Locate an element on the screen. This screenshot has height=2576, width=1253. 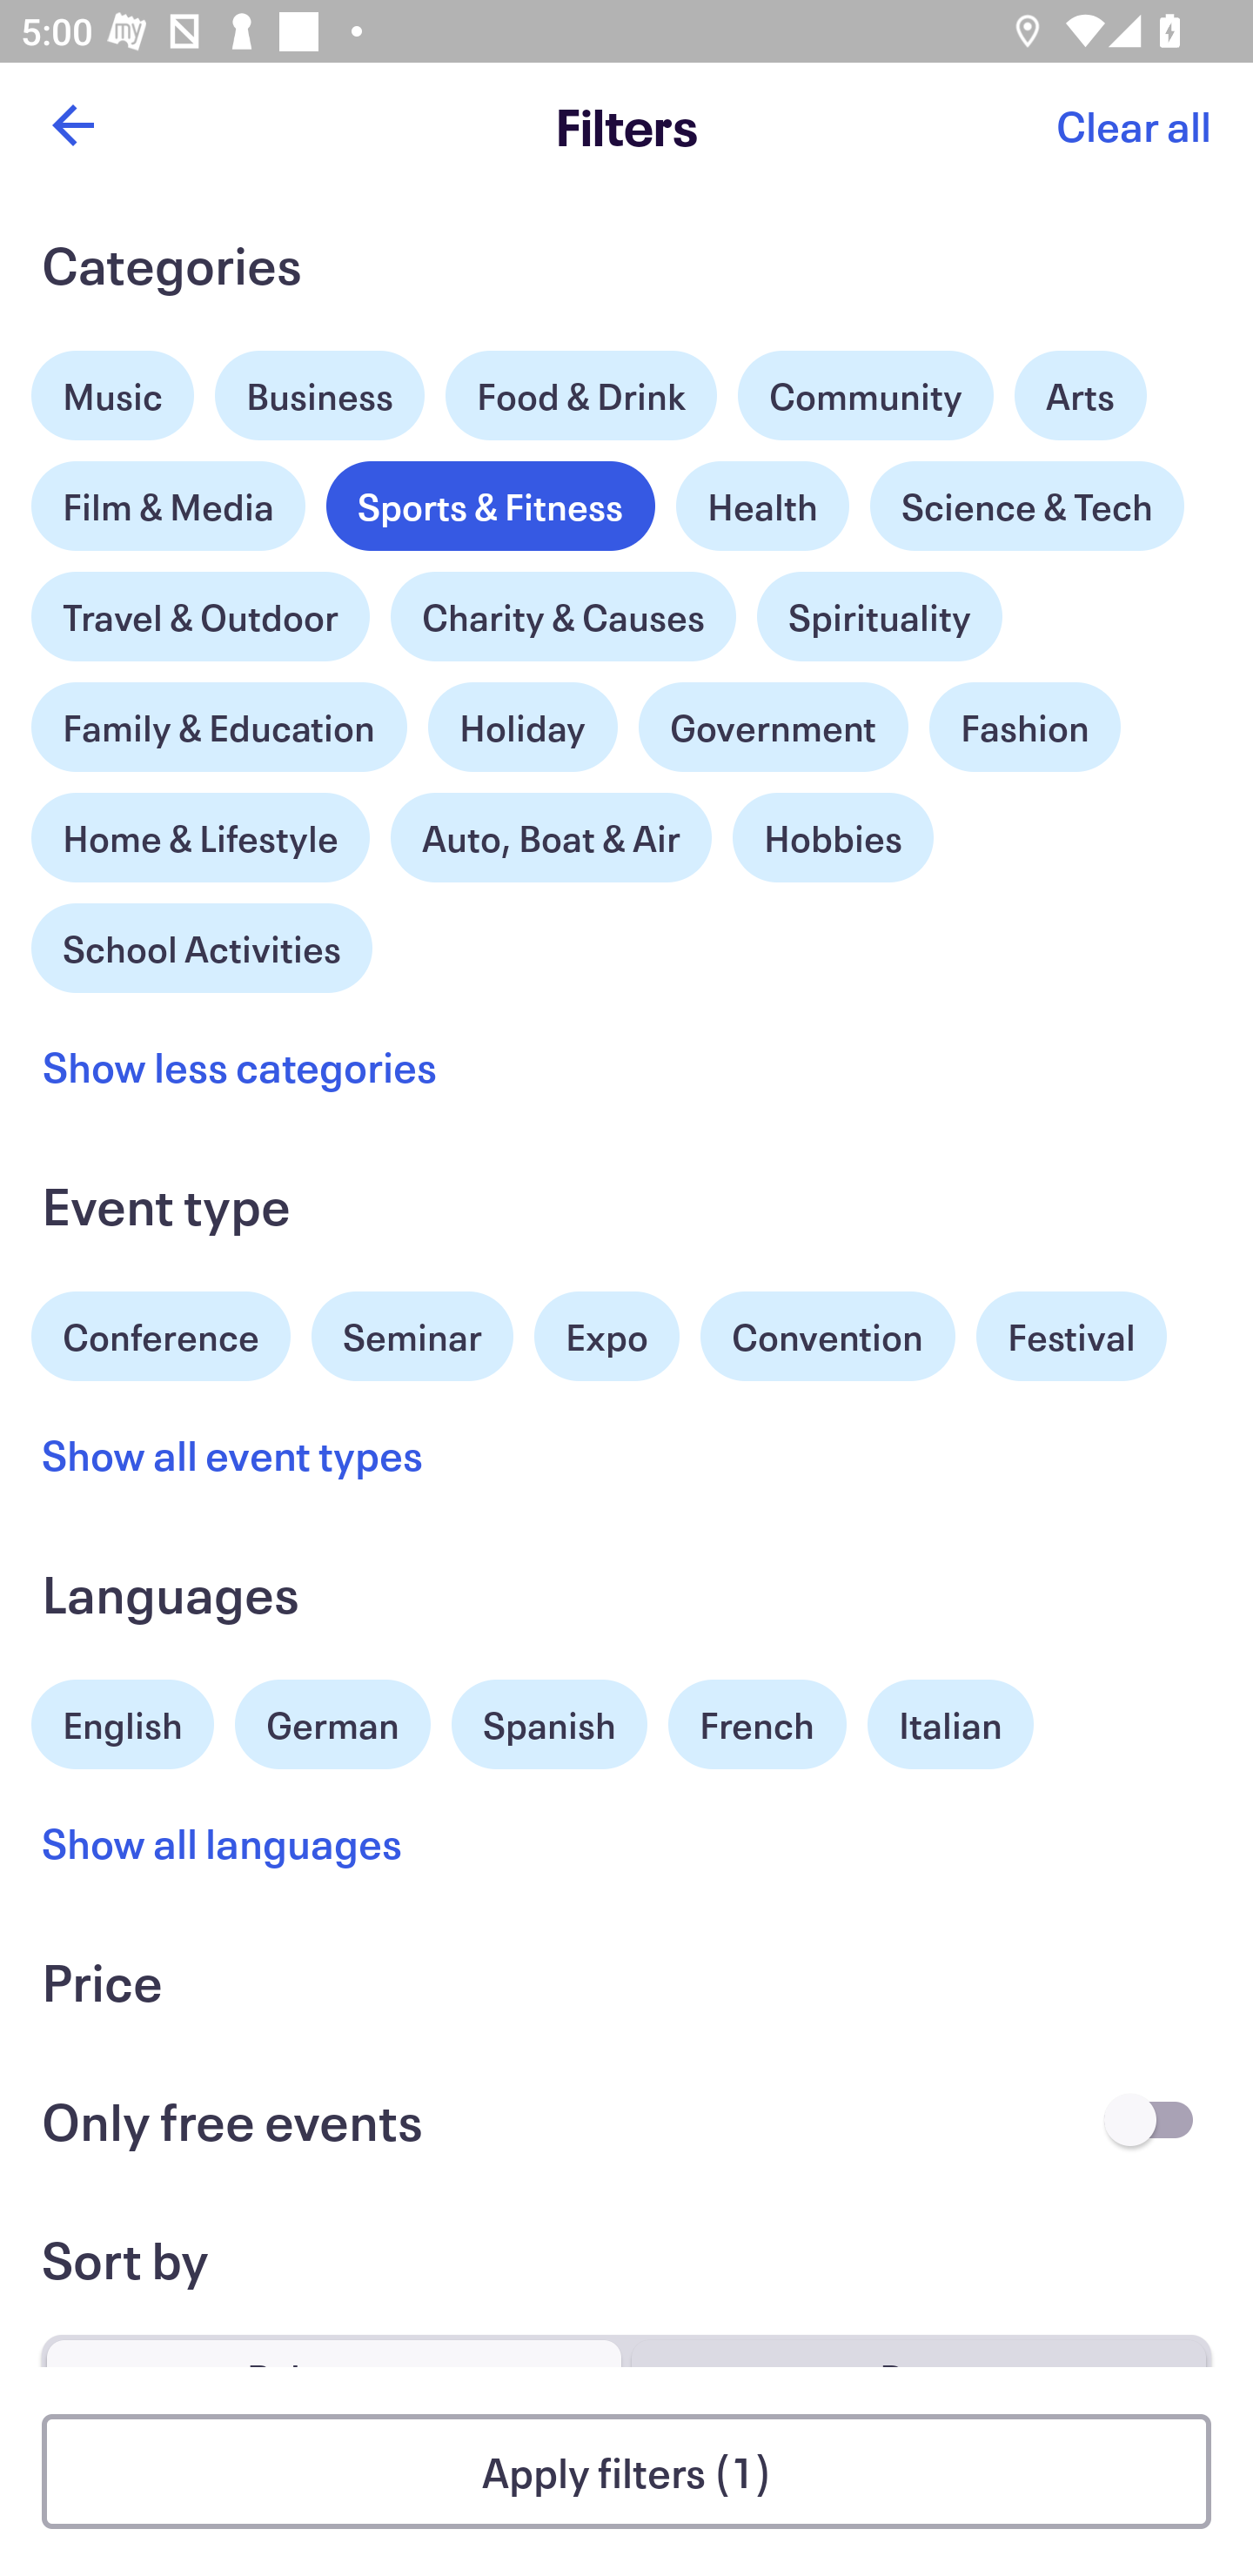
Show less categories is located at coordinates (239, 1066).